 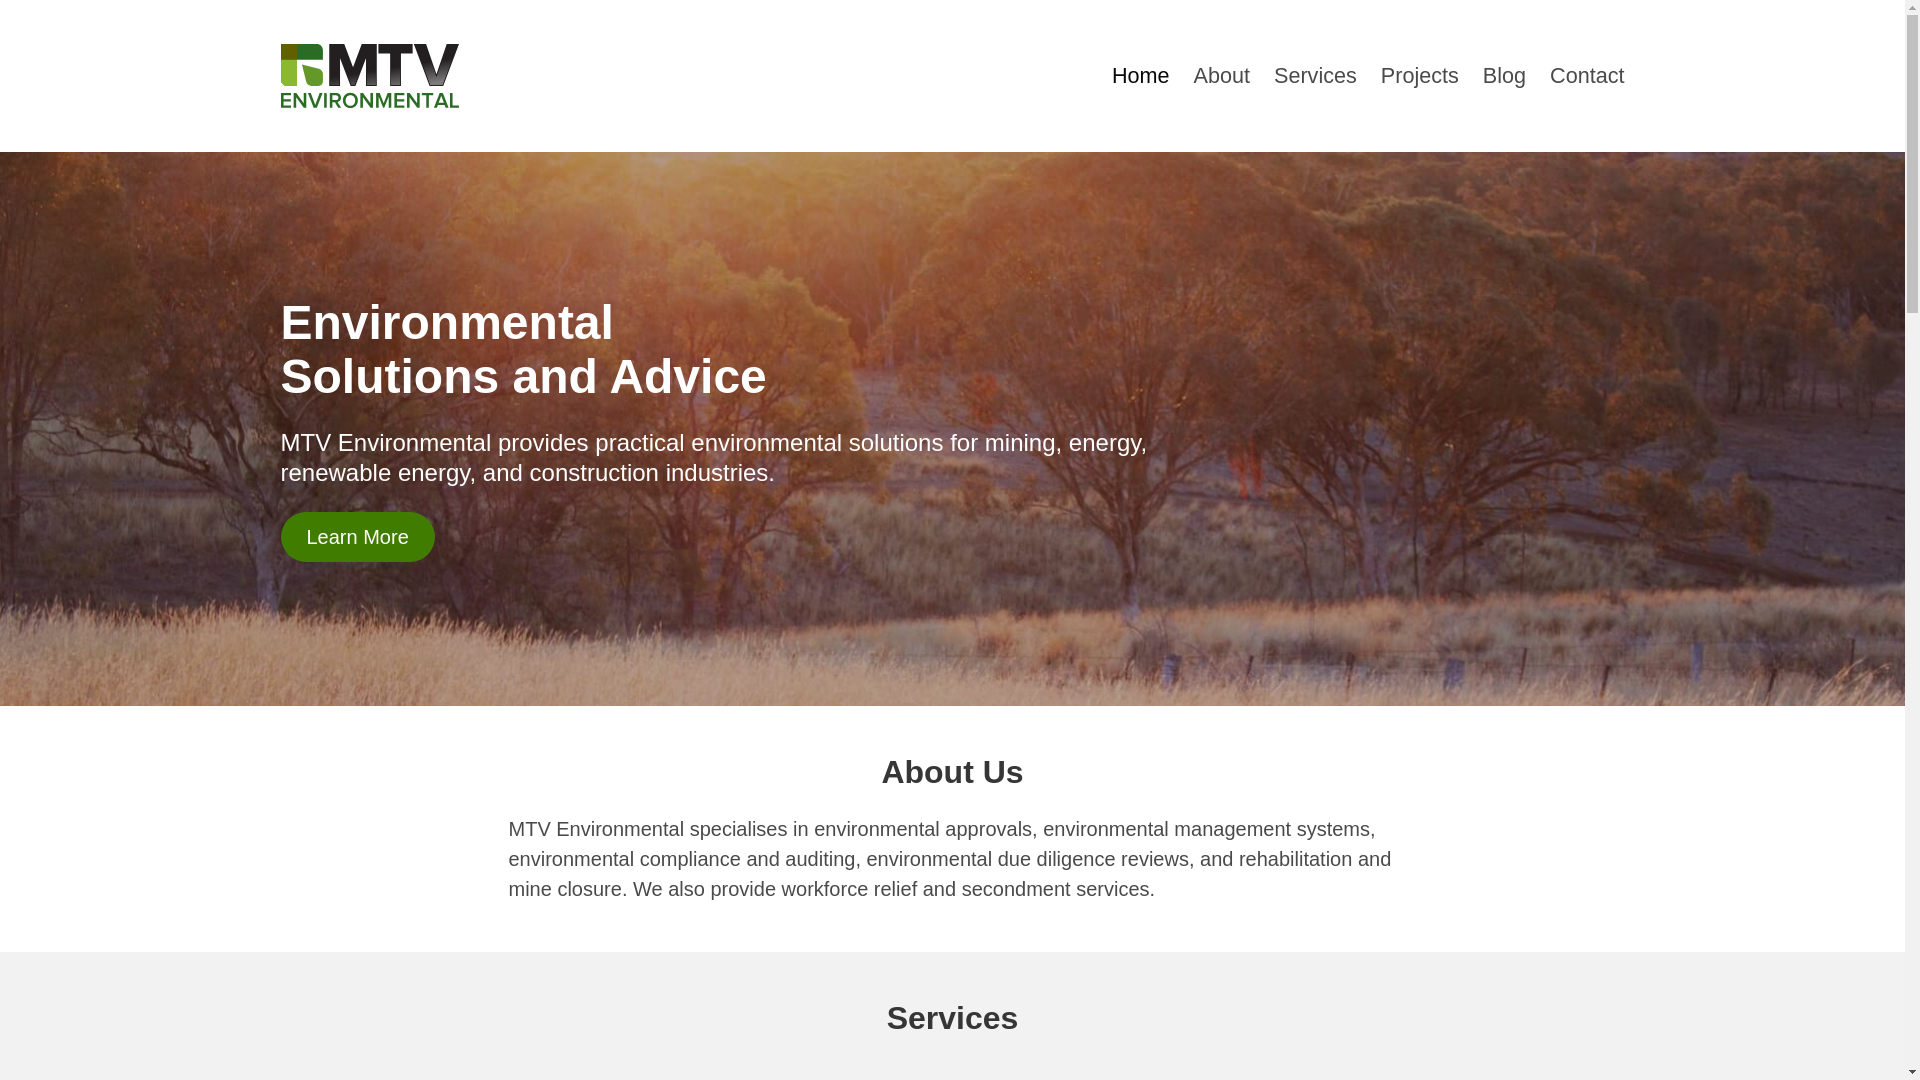 What do you see at coordinates (1587, 76) in the screenshot?
I see `Contact` at bounding box center [1587, 76].